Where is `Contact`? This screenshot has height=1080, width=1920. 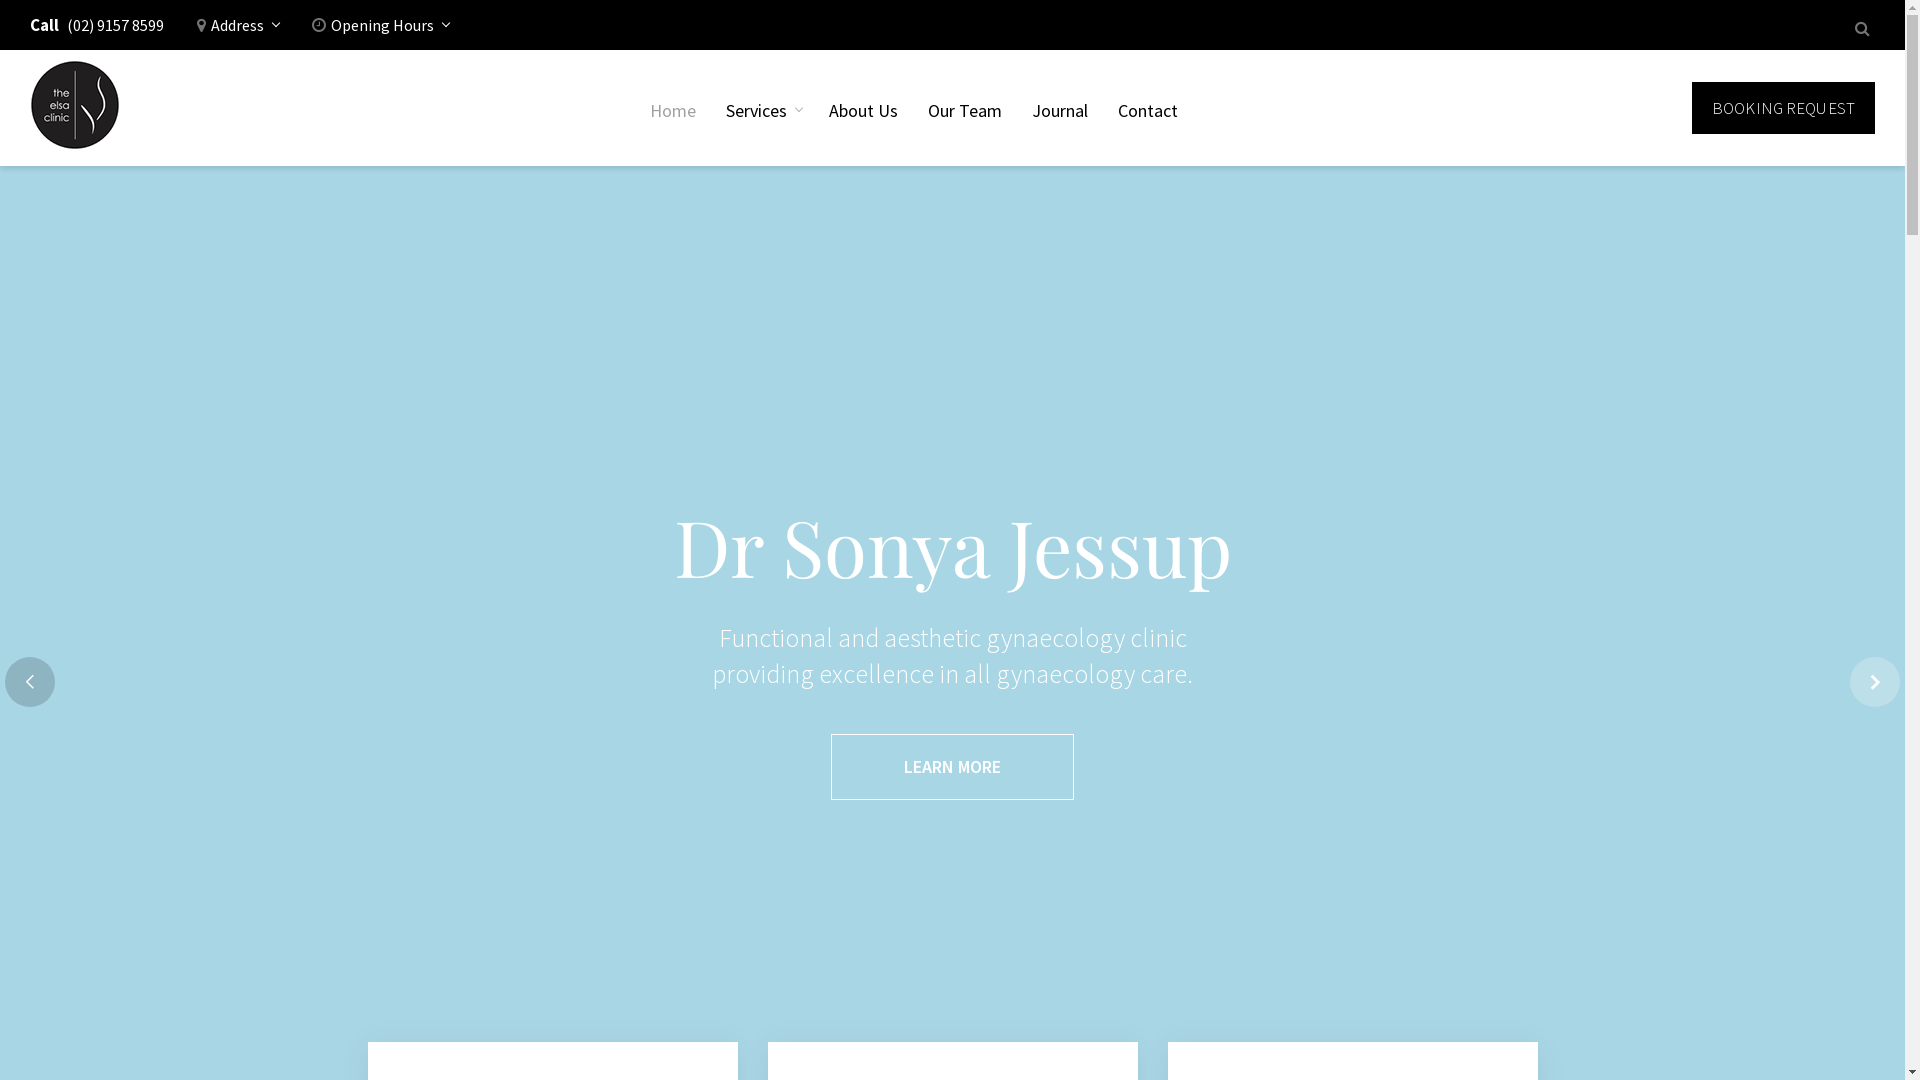
Contact is located at coordinates (1148, 108).